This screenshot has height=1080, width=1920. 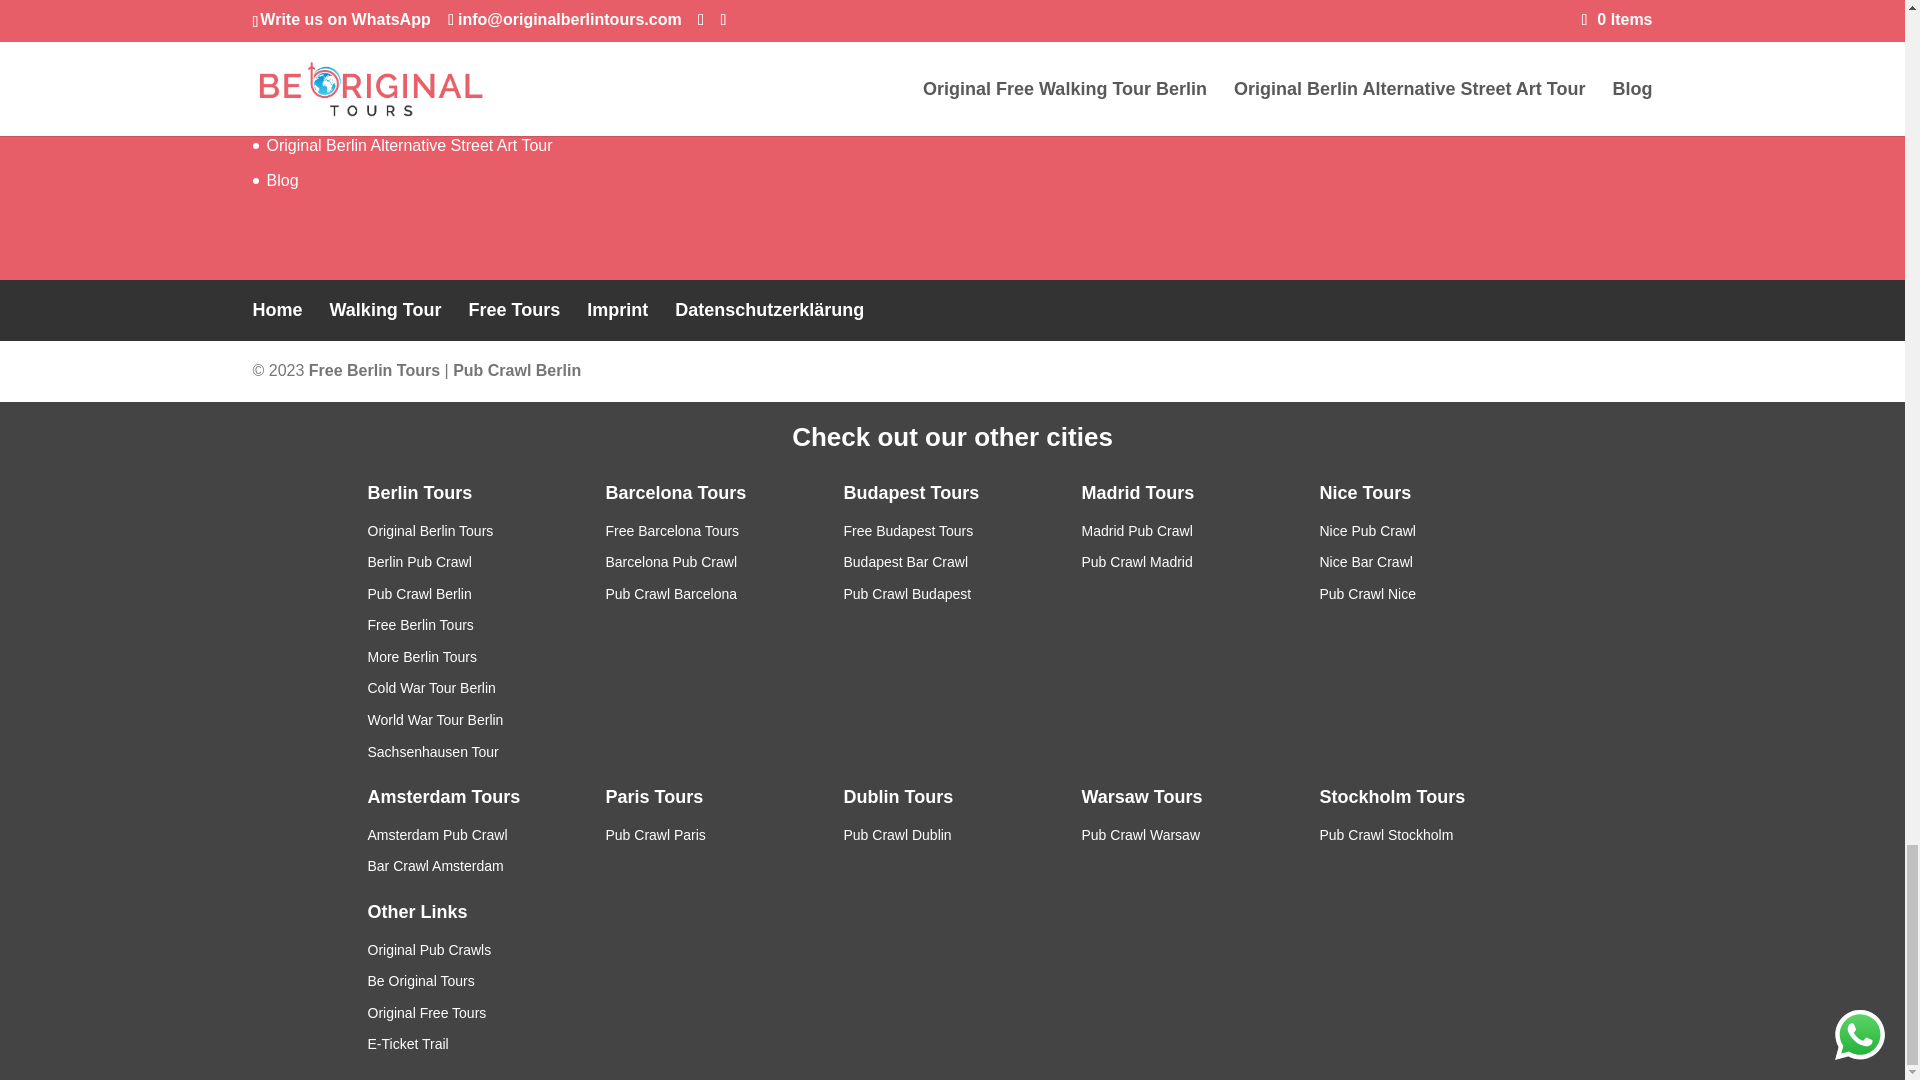 What do you see at coordinates (514, 310) in the screenshot?
I see `Free Tours` at bounding box center [514, 310].